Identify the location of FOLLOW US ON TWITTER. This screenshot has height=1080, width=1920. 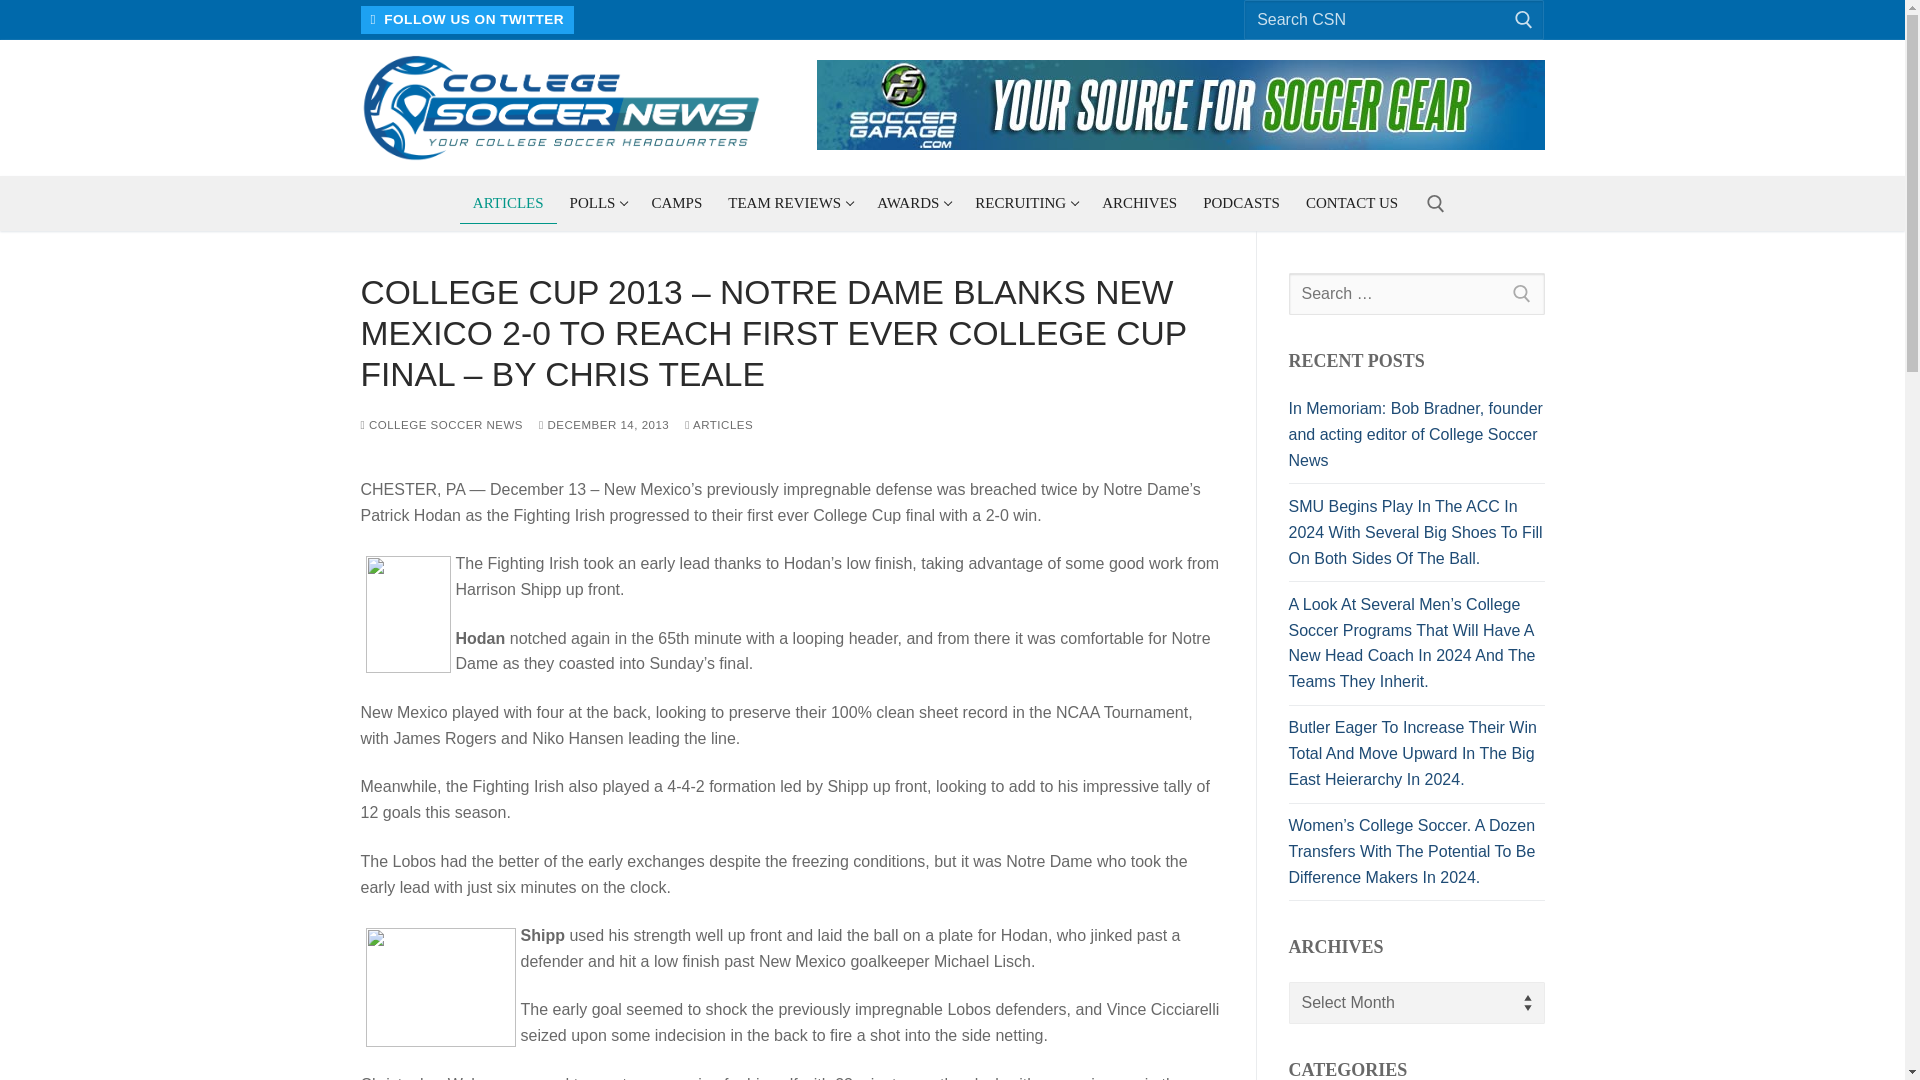
(1024, 202).